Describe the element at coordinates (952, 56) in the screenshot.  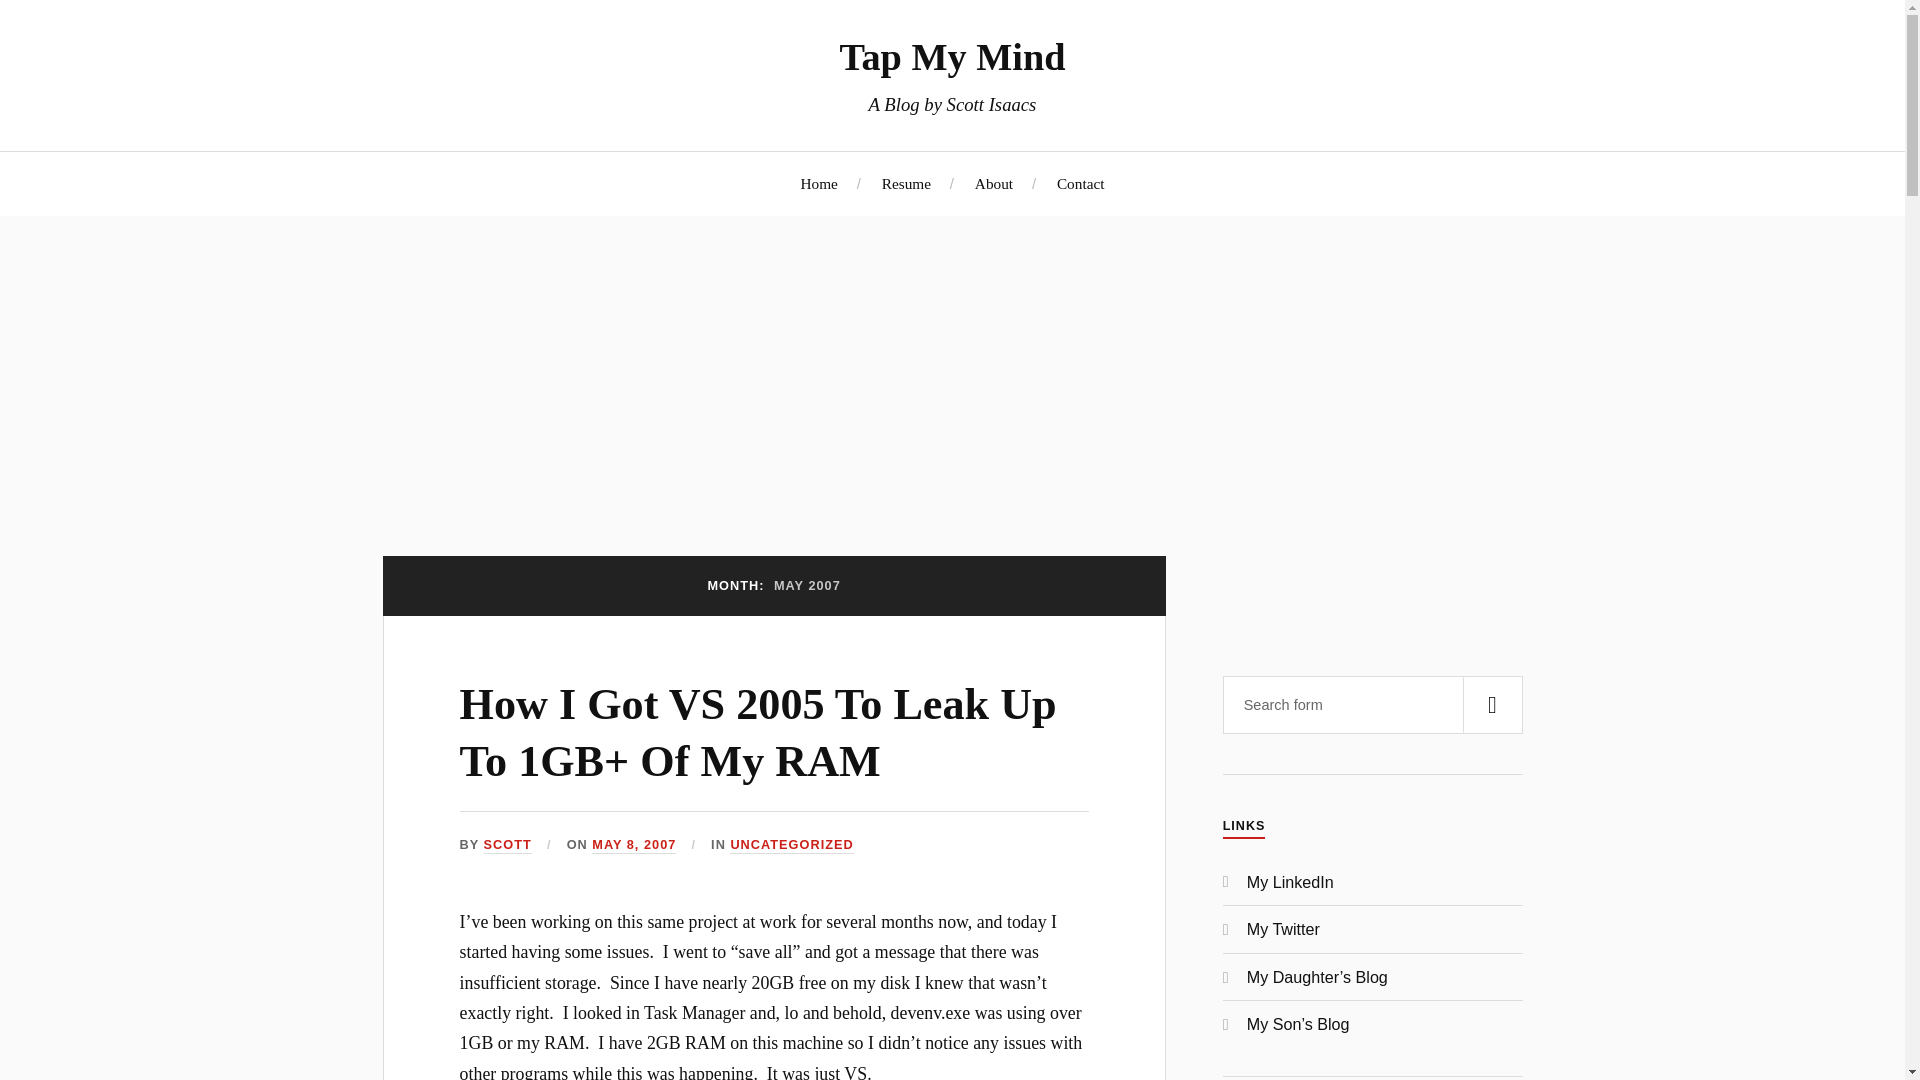
I see `Tap My Mind` at that location.